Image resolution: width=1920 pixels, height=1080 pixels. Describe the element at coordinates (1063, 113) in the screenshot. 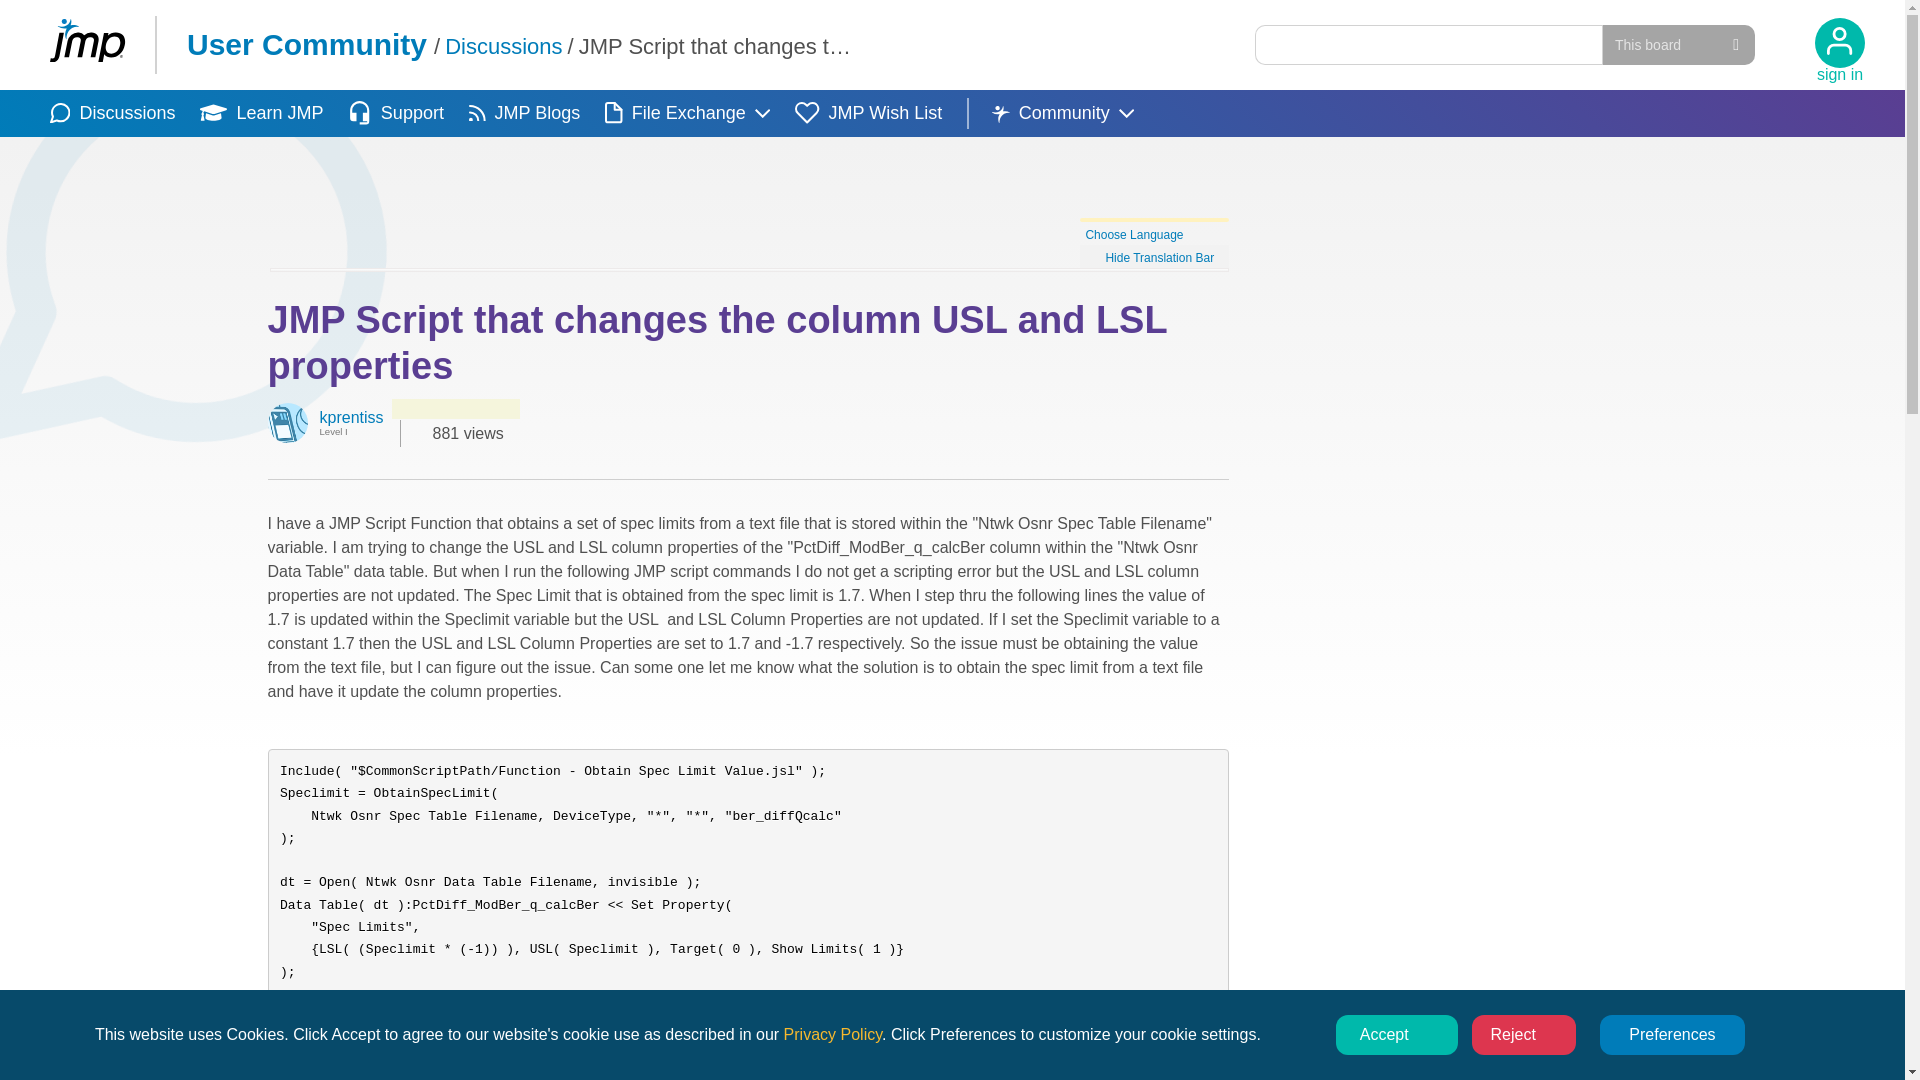

I see `Community` at that location.